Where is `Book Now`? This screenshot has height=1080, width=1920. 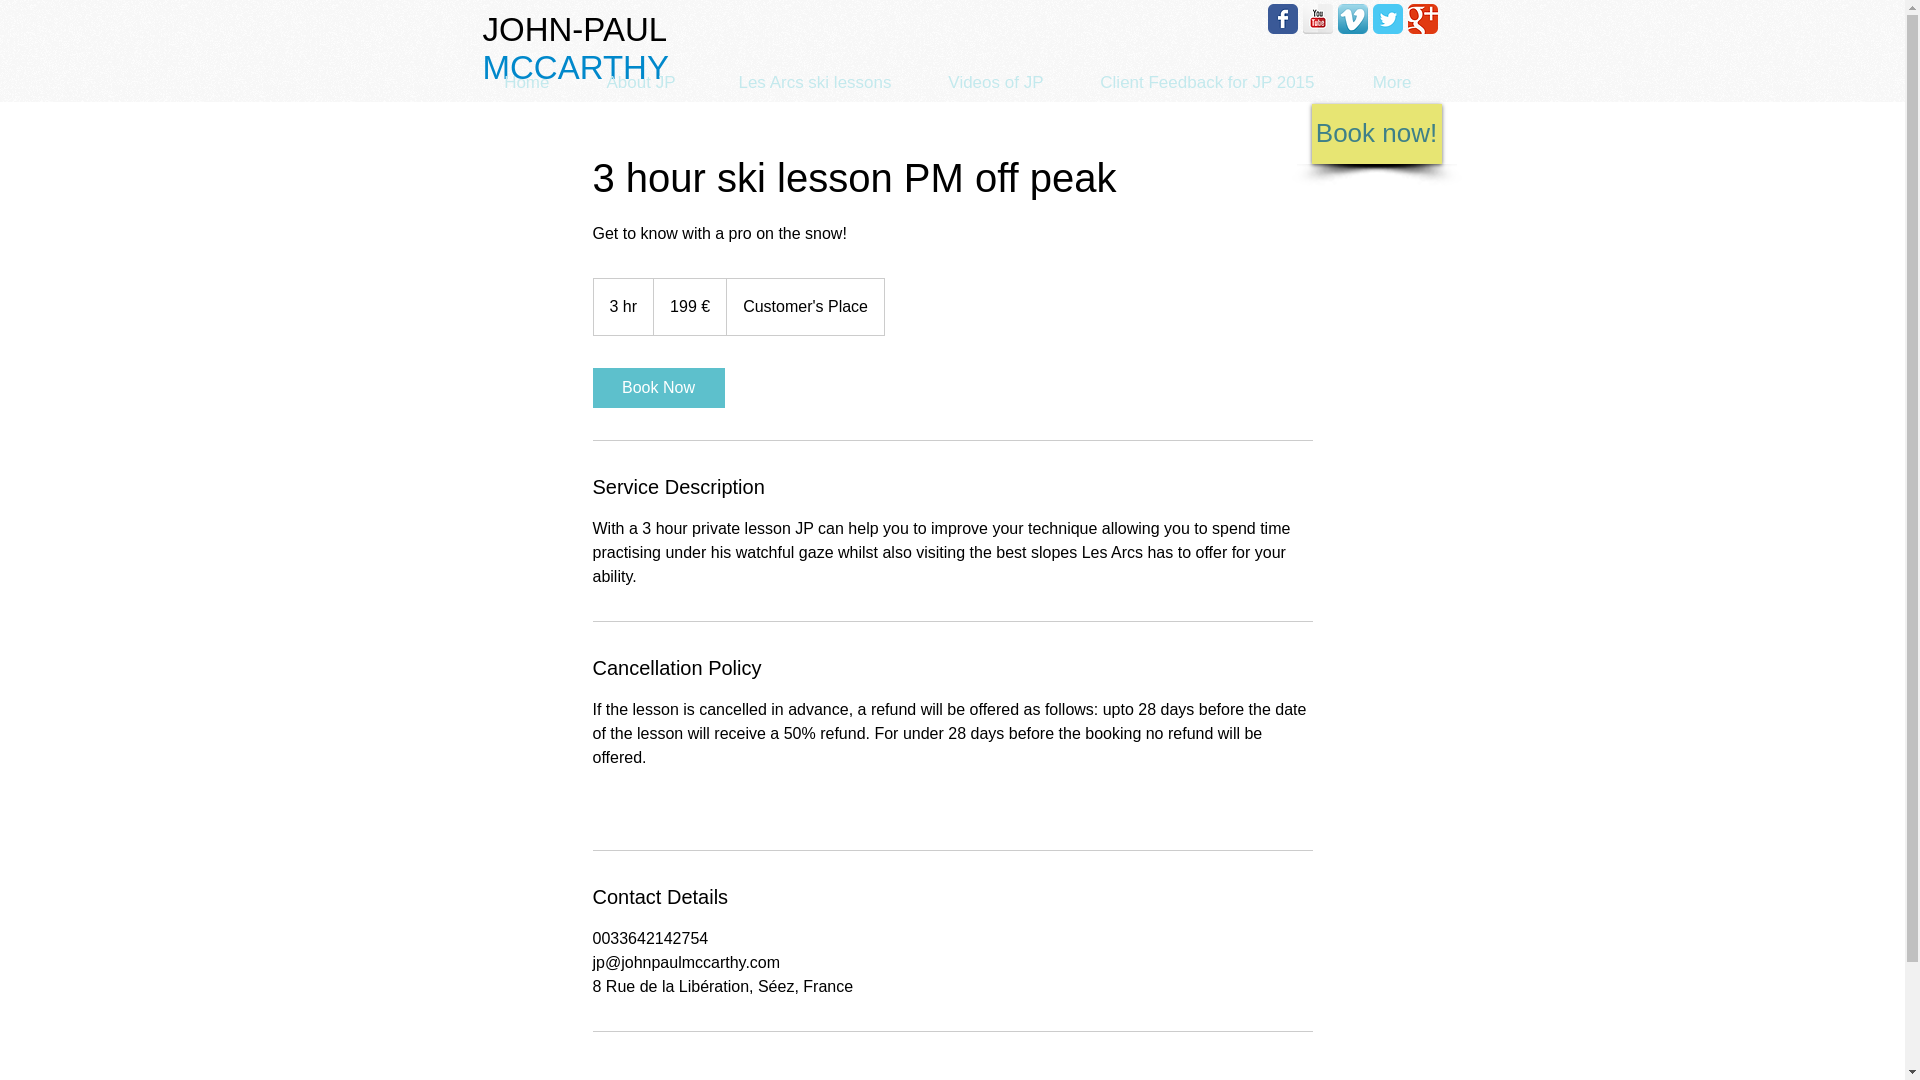
Book Now is located at coordinates (657, 388).